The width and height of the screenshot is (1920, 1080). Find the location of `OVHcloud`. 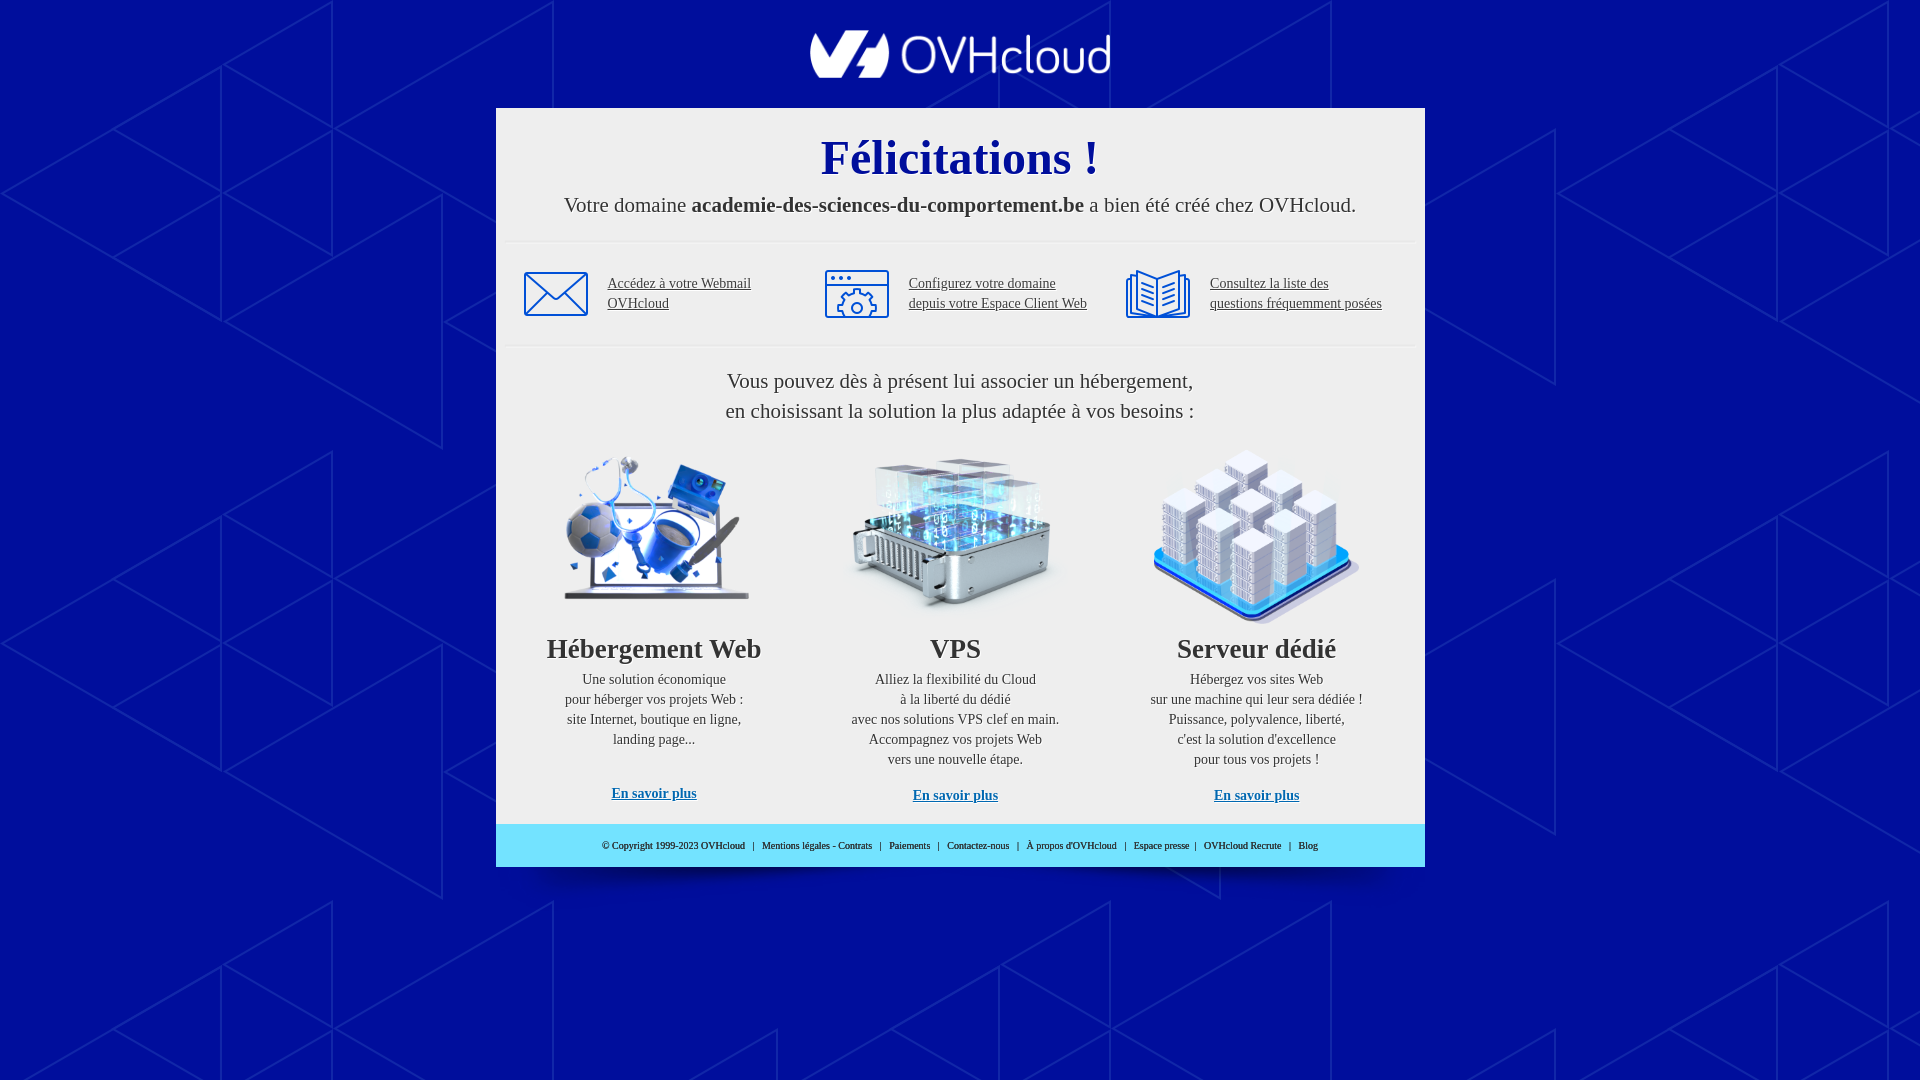

OVHcloud is located at coordinates (960, 72).